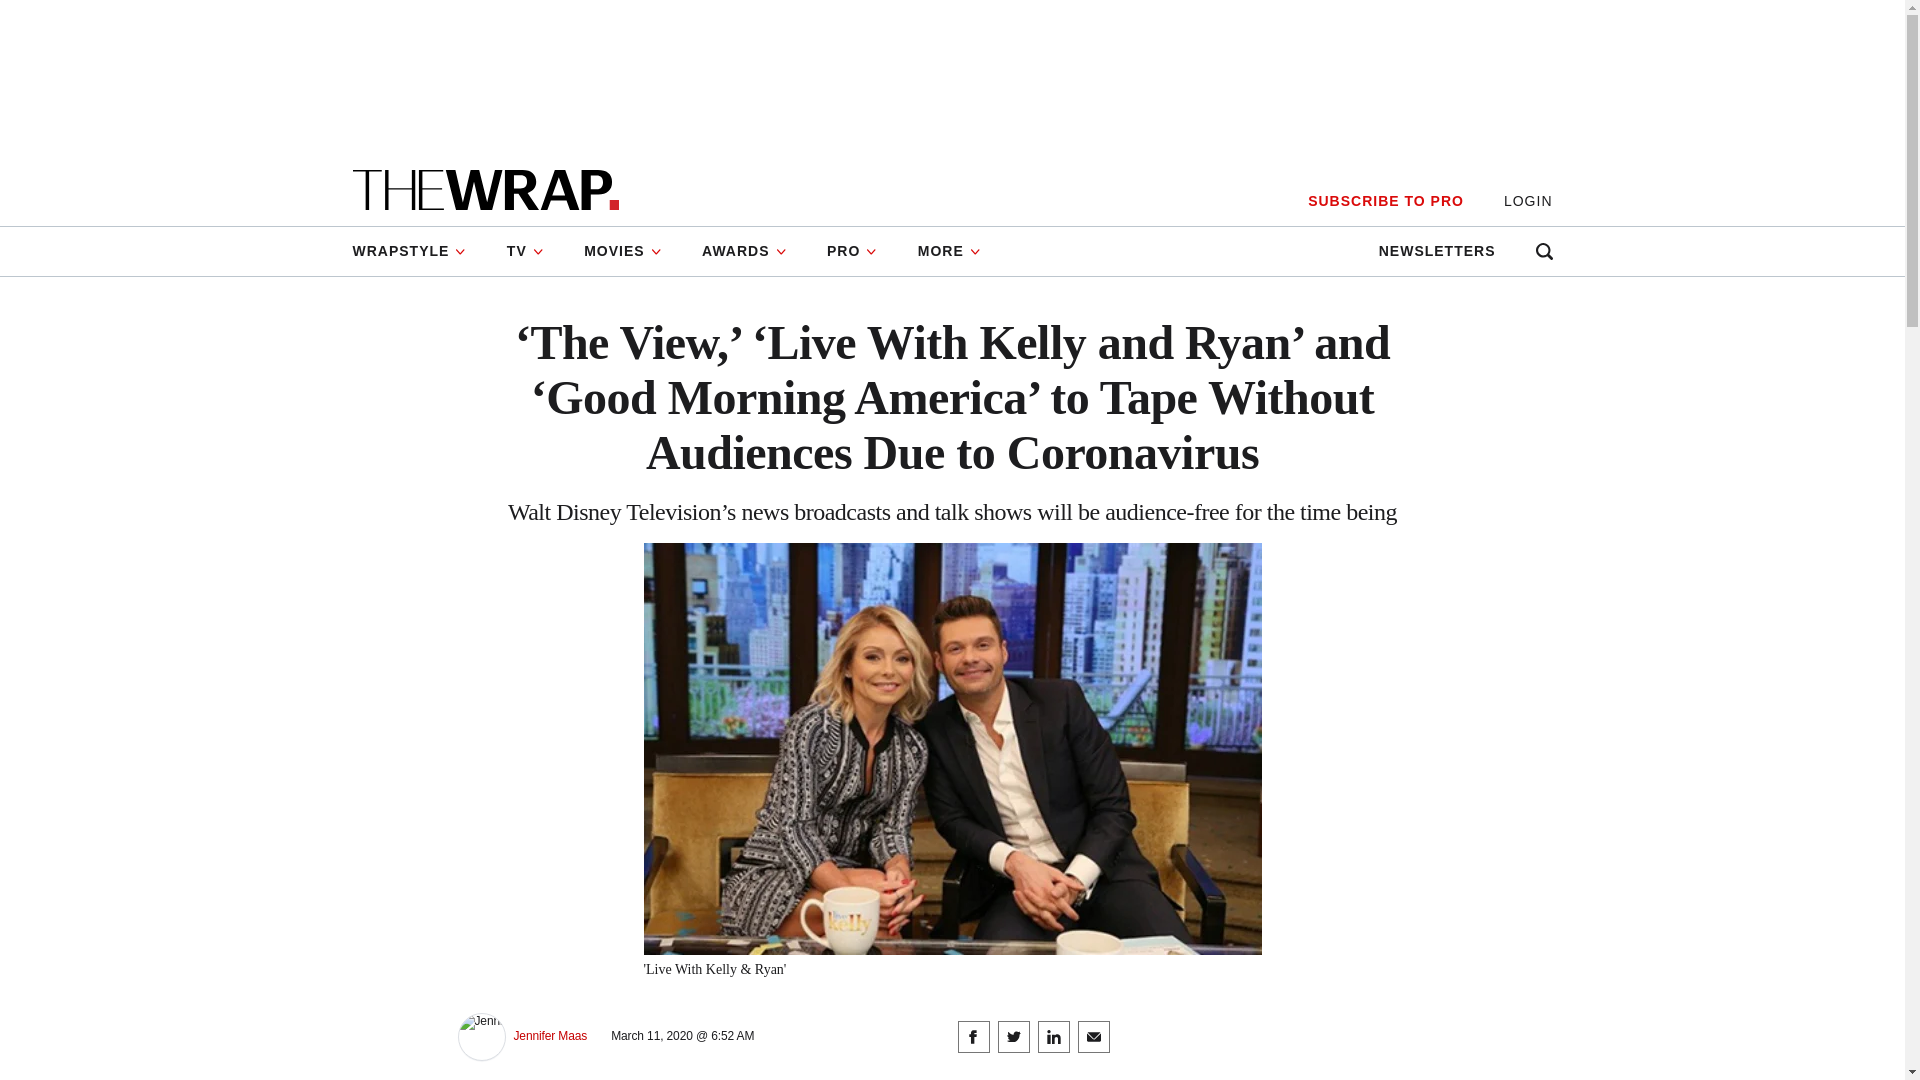  I want to click on AWARDS, so click(744, 251).